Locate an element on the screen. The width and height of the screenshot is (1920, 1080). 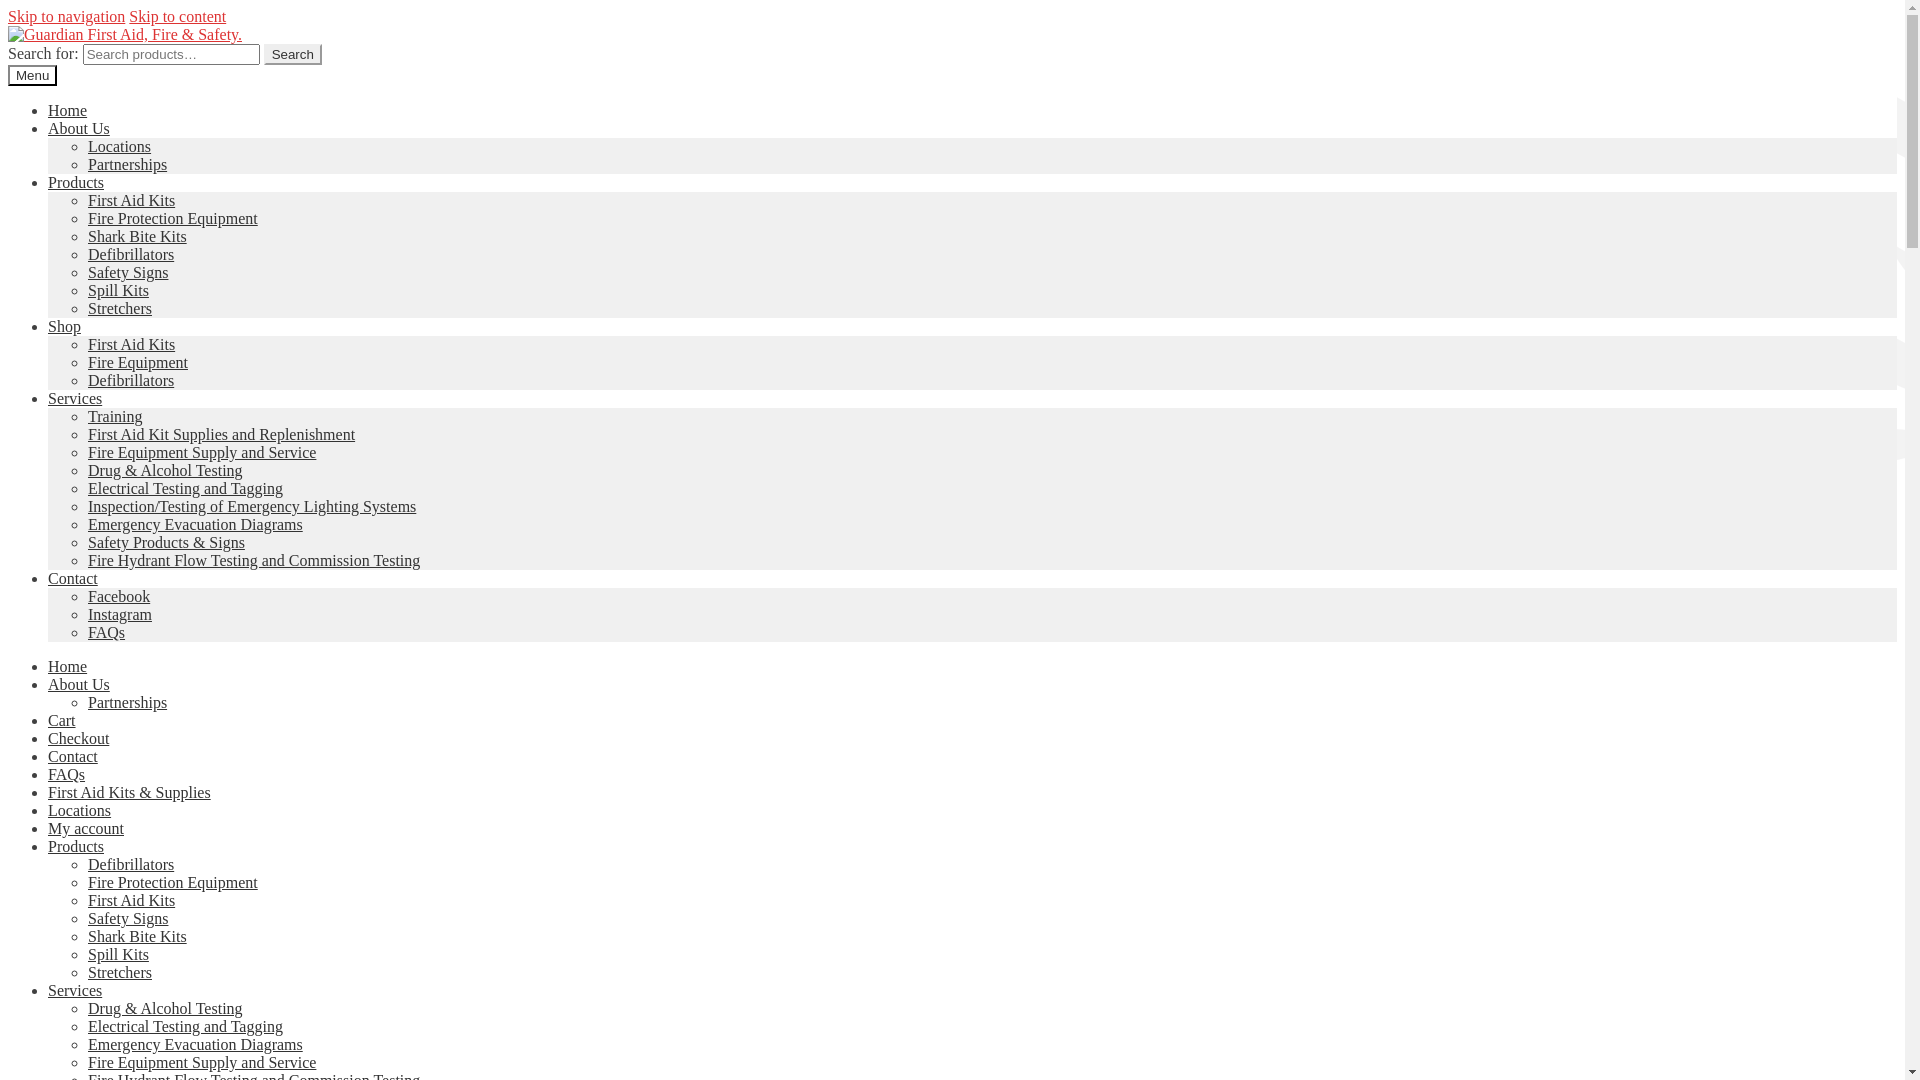
Fire Protection Equipment is located at coordinates (173, 882).